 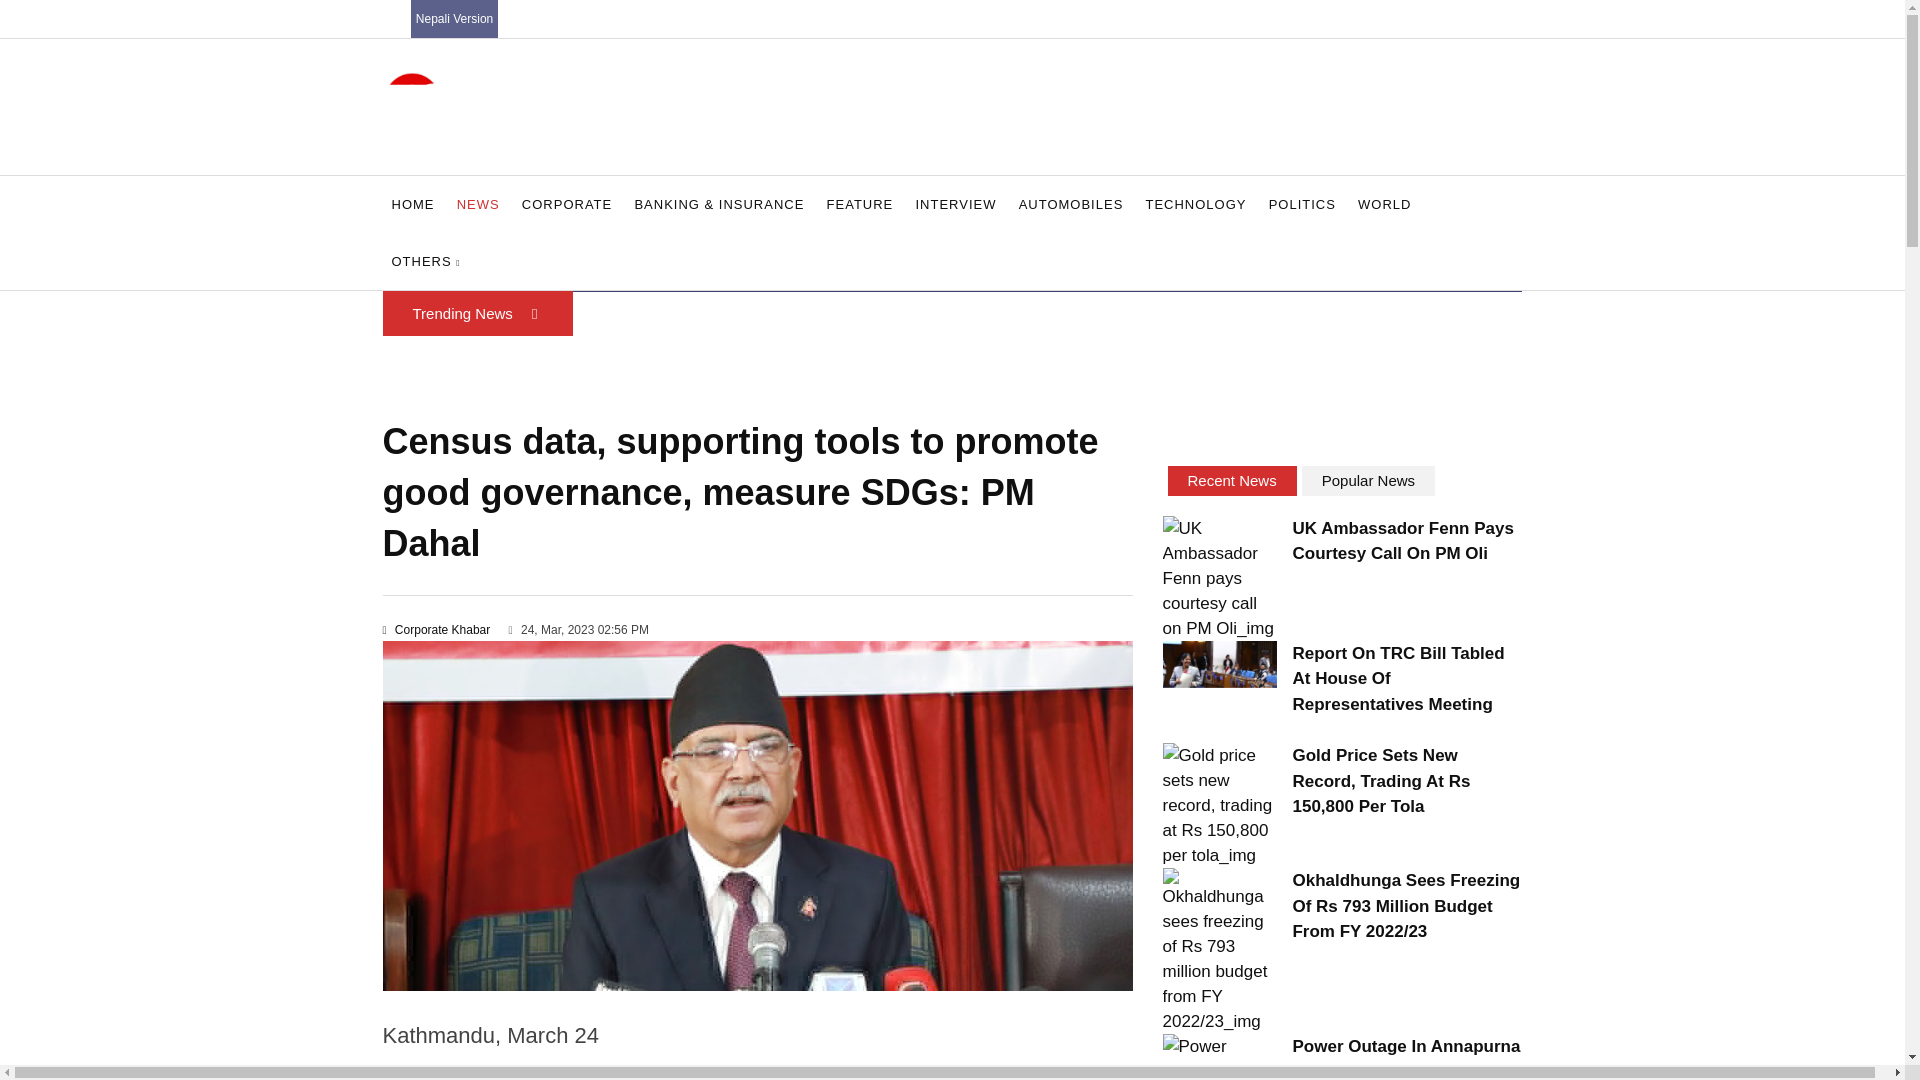 What do you see at coordinates (412, 204) in the screenshot?
I see `Home` at bounding box center [412, 204].